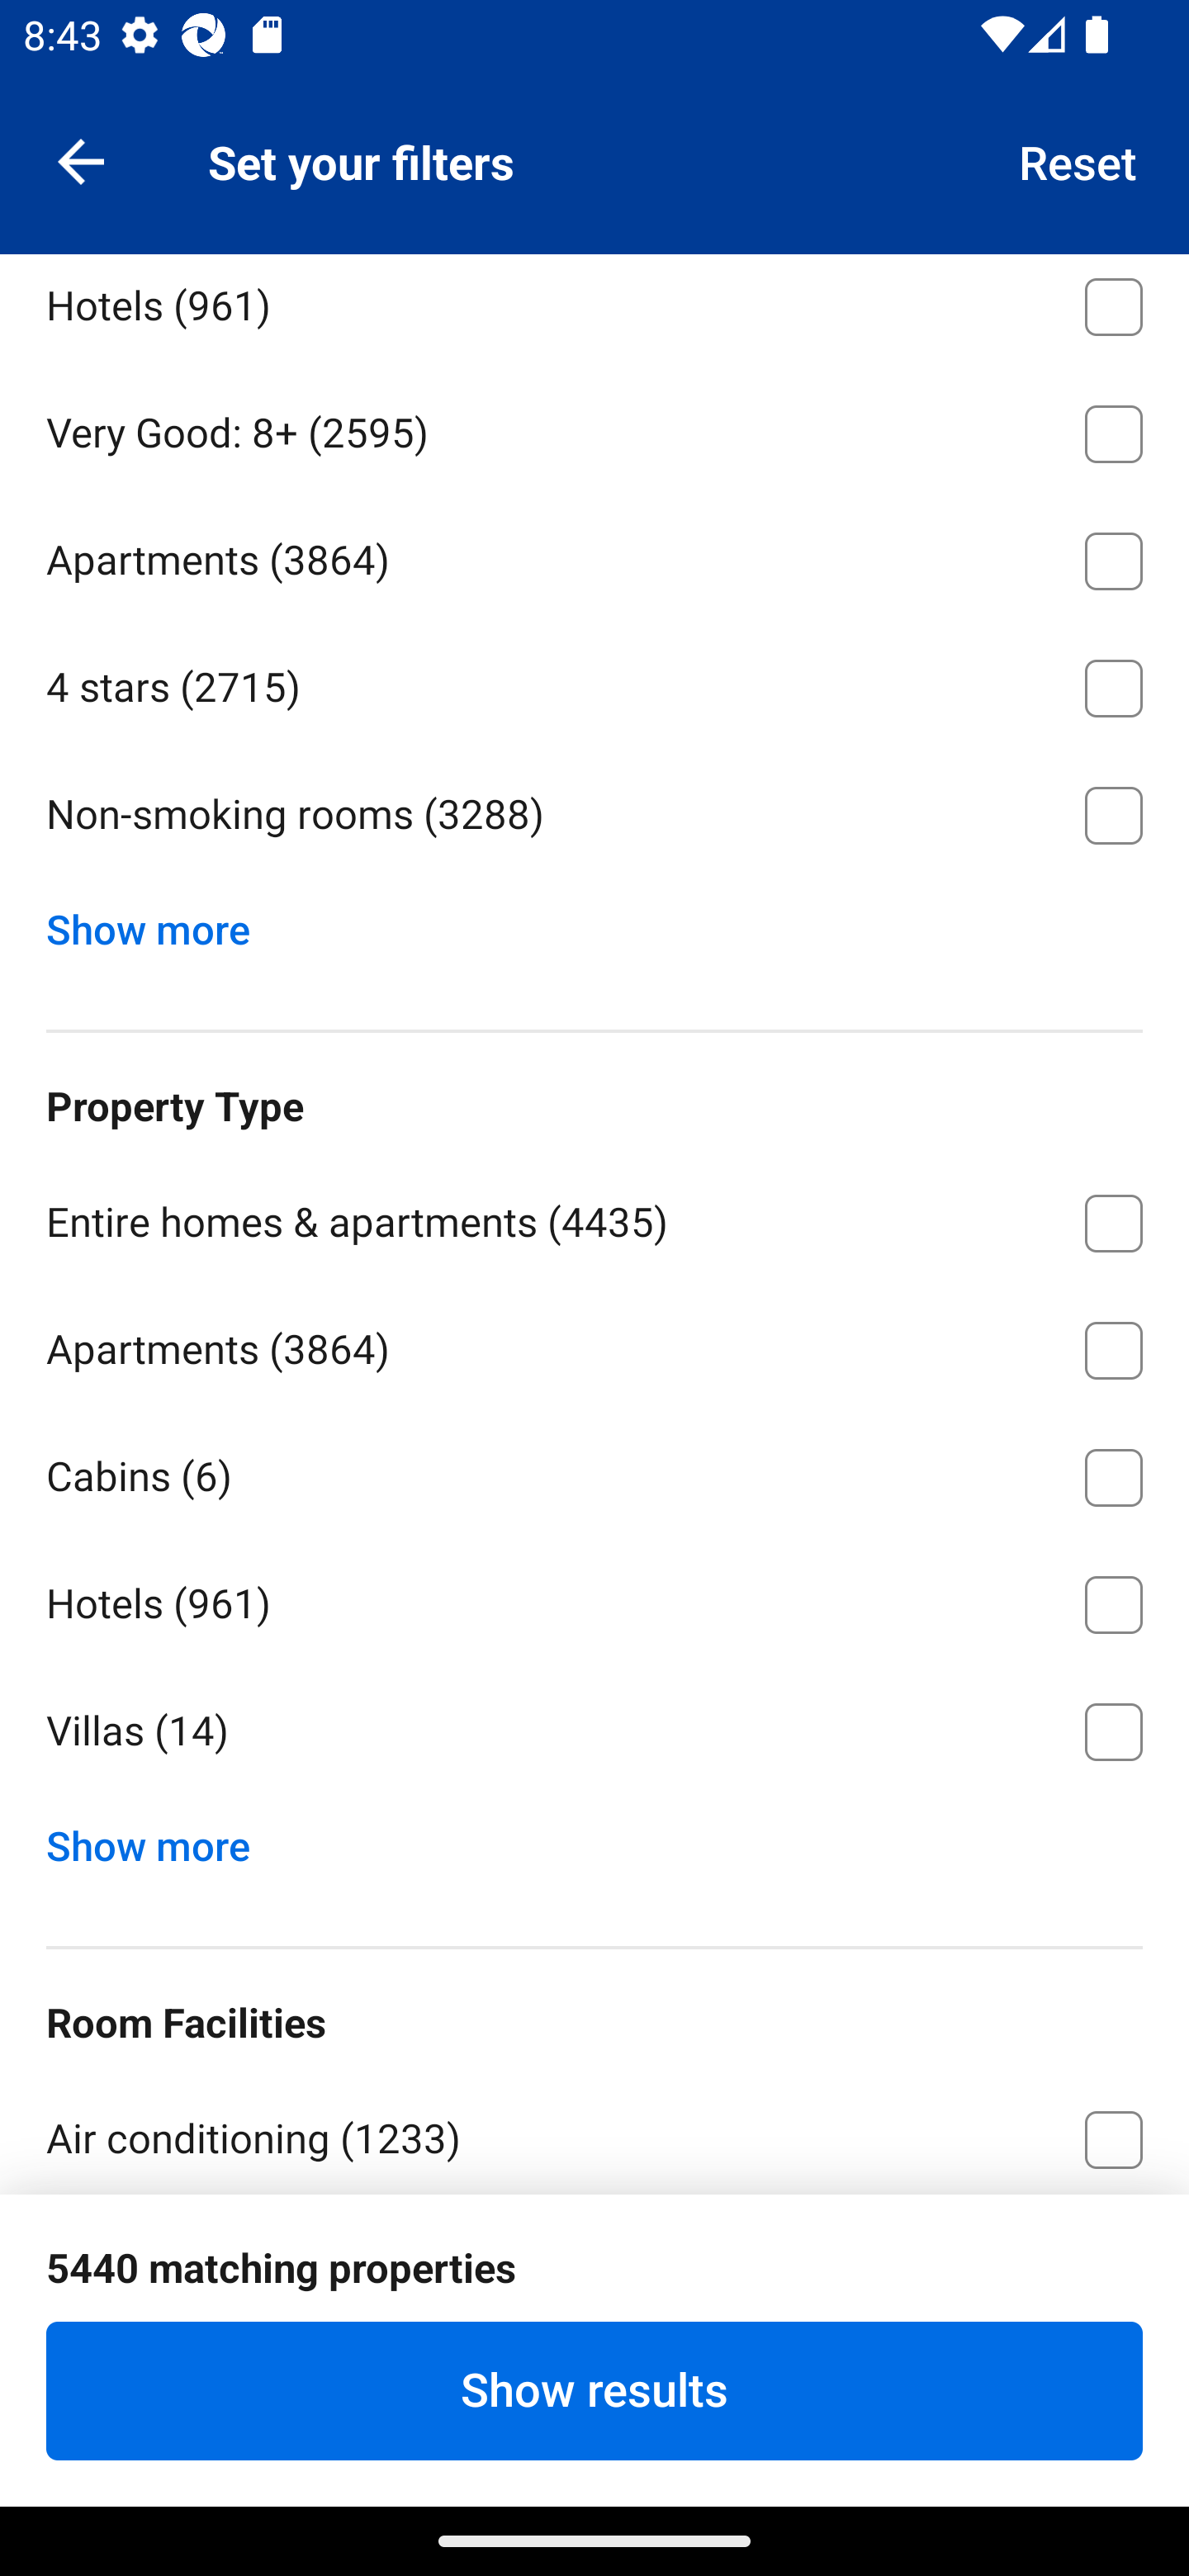 This screenshot has width=1189, height=2576. I want to click on Private bathroom ⁦(3698), so click(594, 2261).